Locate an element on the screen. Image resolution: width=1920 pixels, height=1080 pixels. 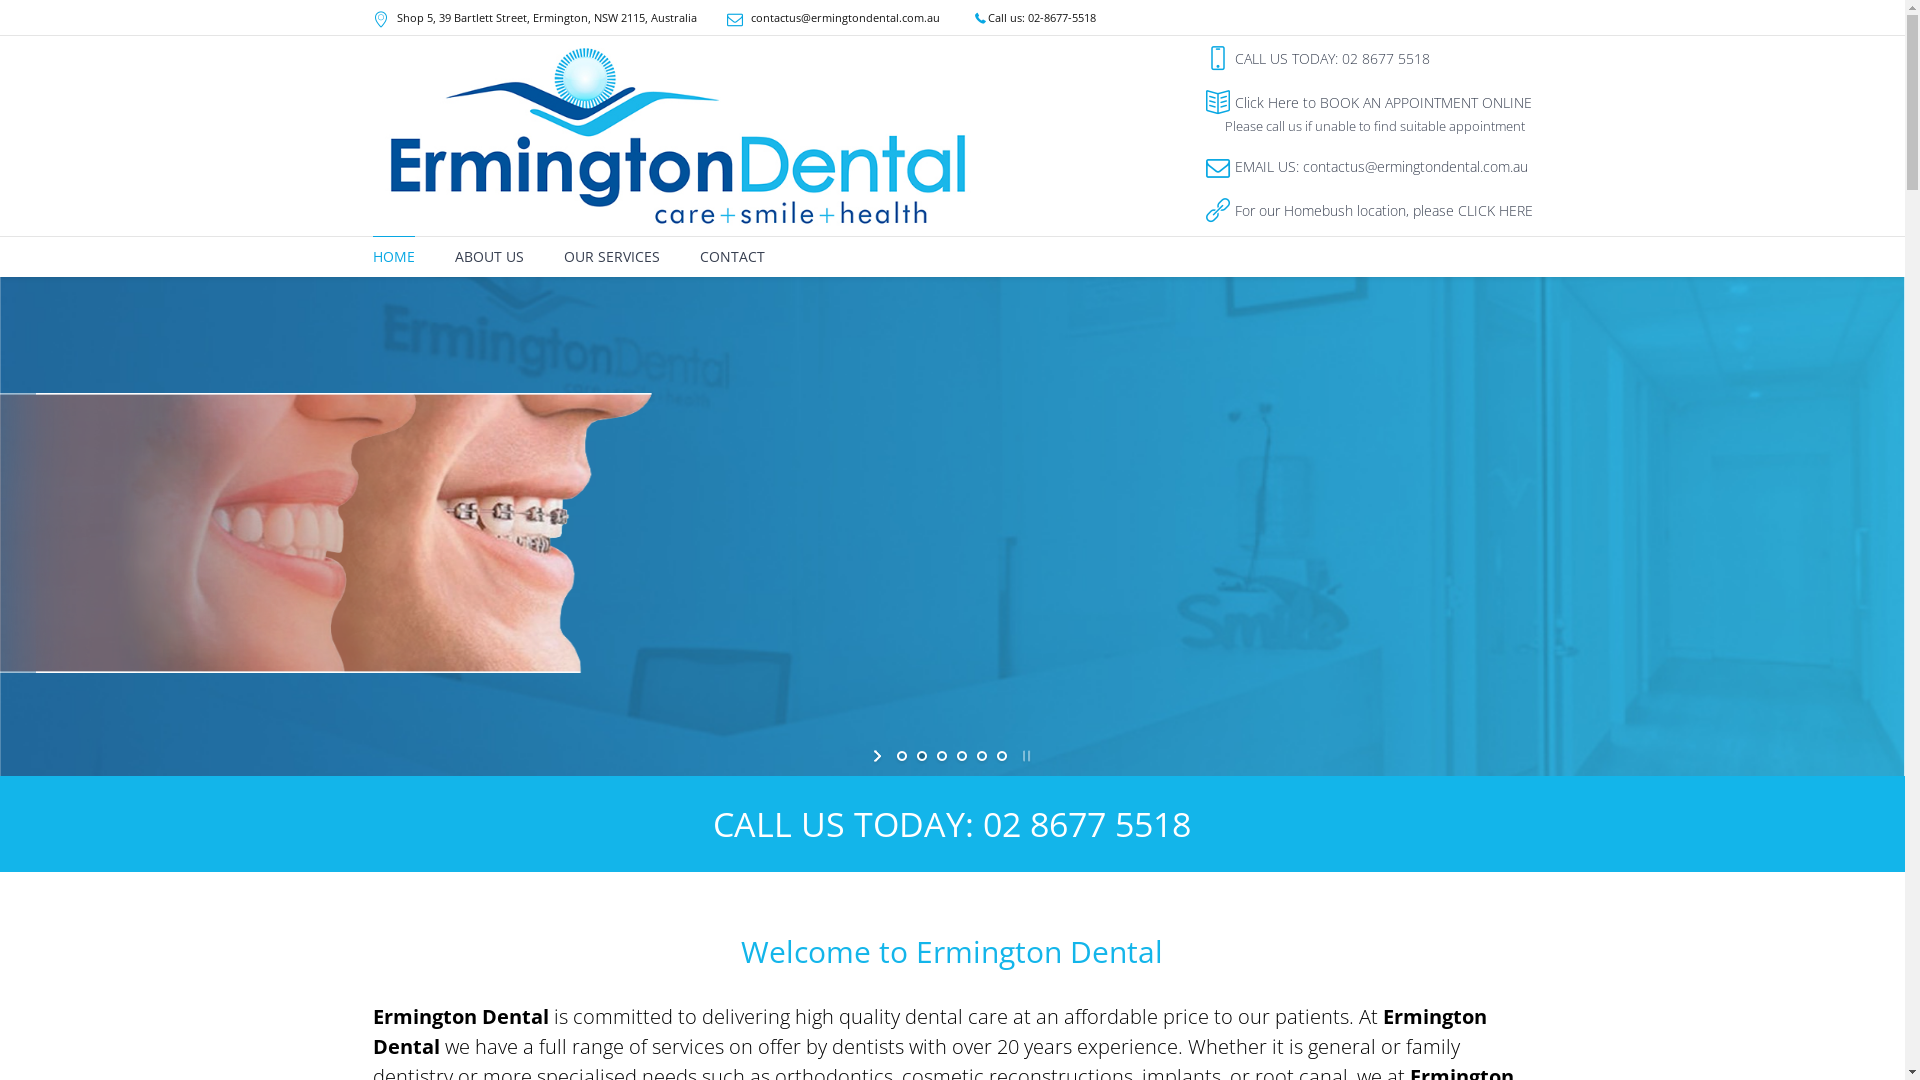
CLICK HERE is located at coordinates (1496, 210).